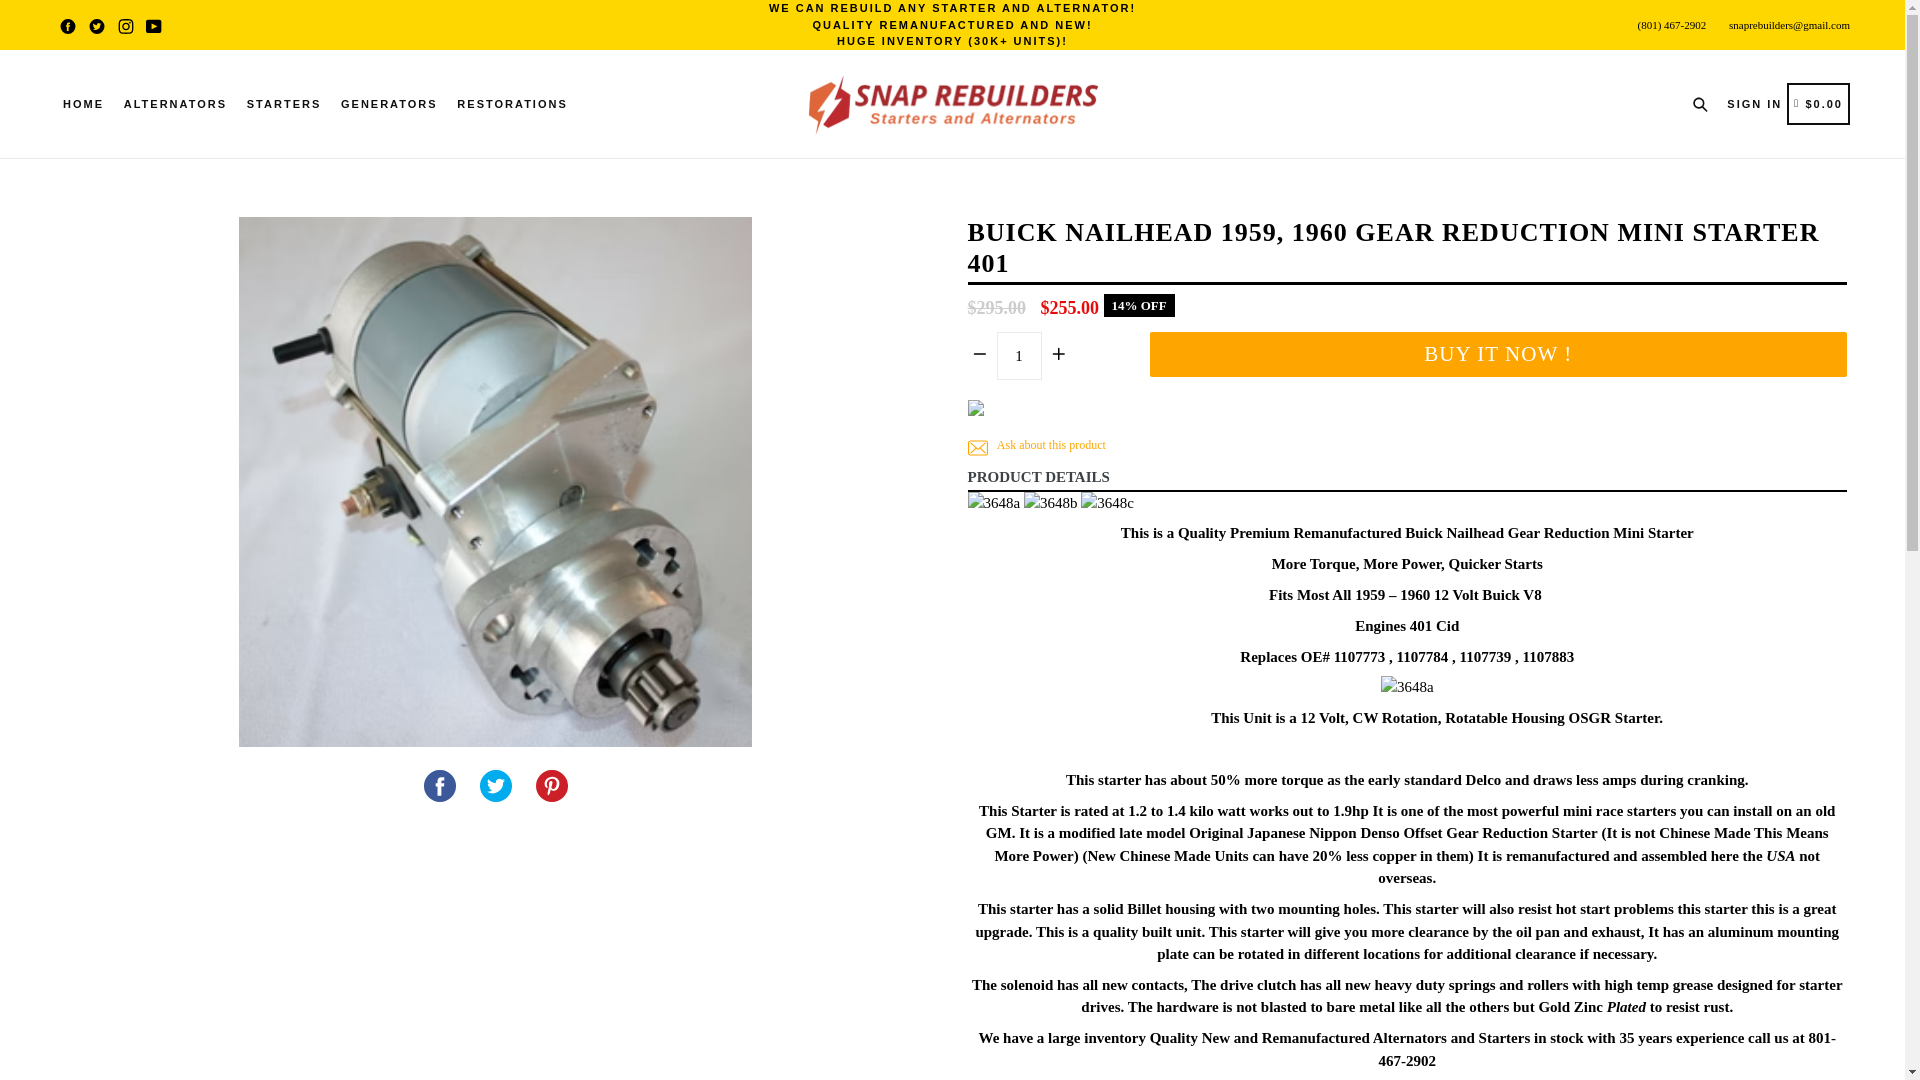 The image size is (1920, 1080). I want to click on 1, so click(124, 25).